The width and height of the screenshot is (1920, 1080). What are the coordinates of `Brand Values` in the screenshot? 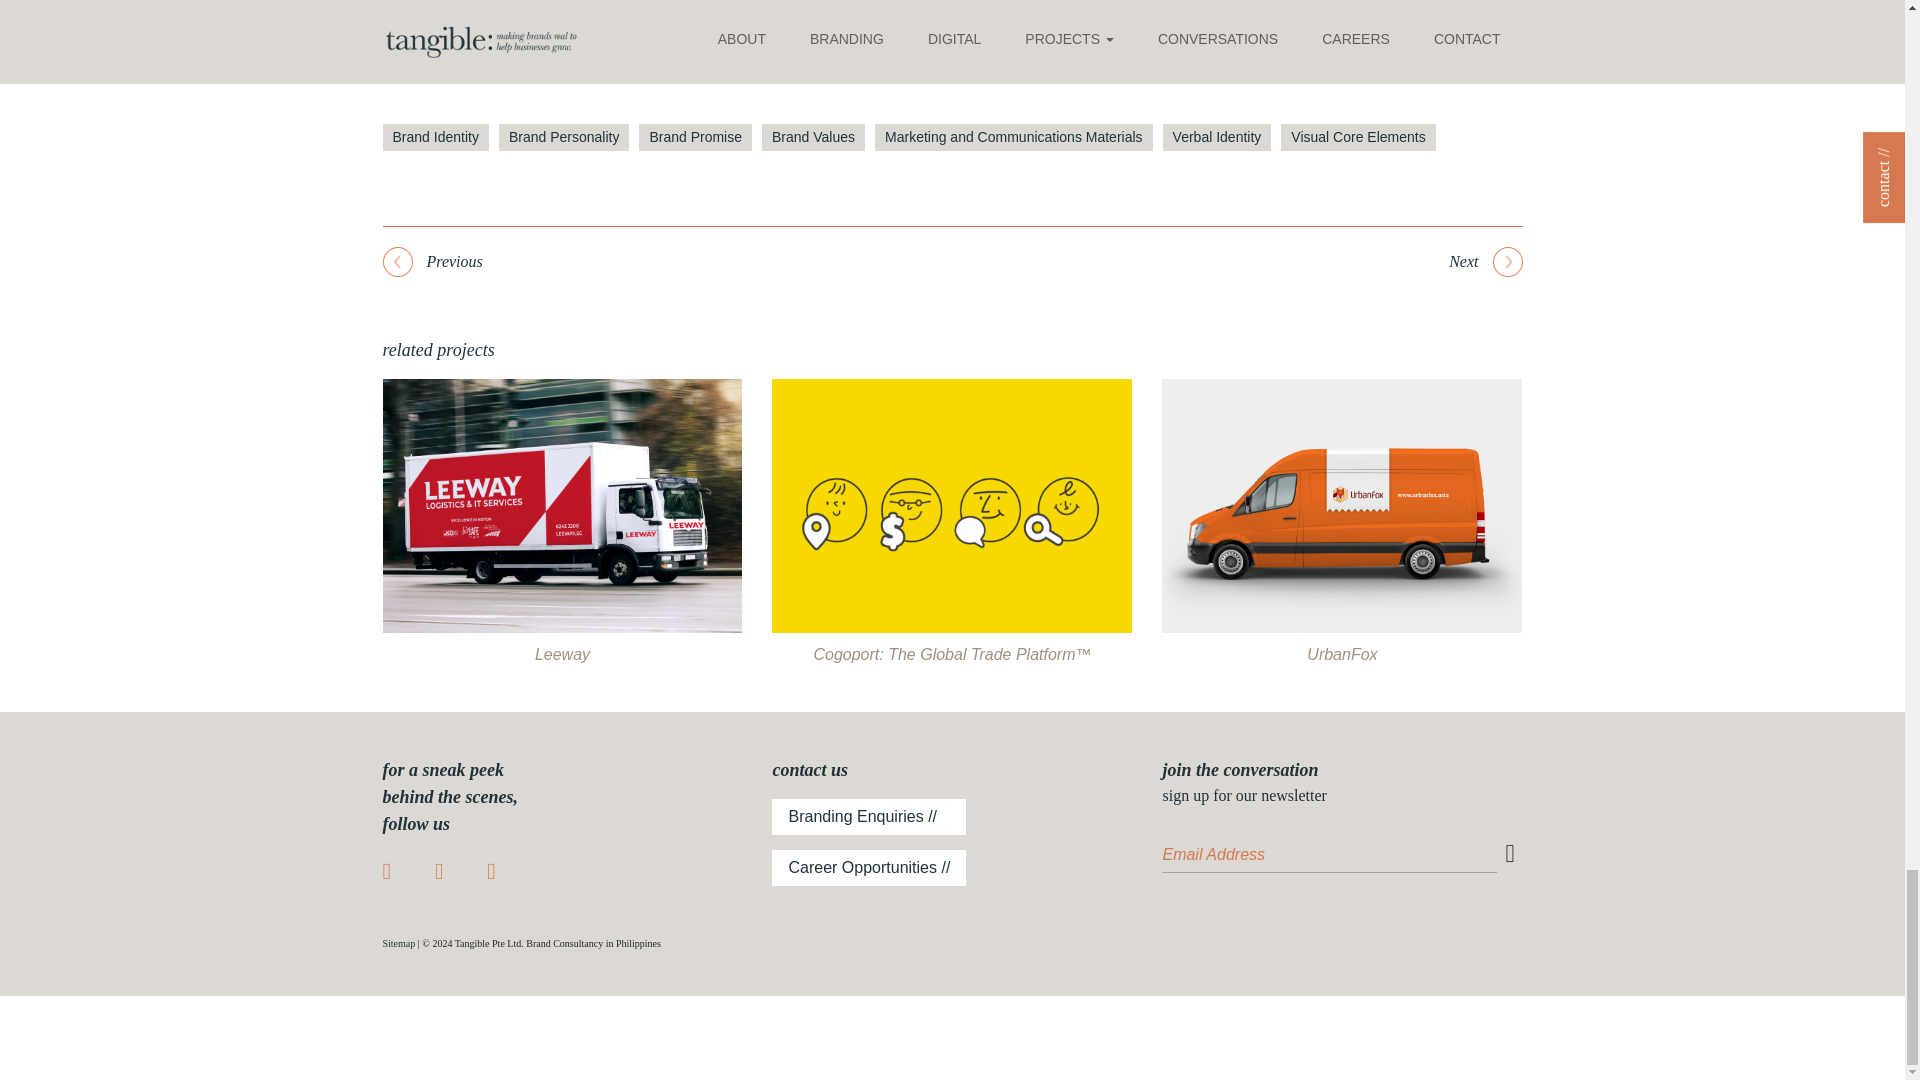 It's located at (814, 138).